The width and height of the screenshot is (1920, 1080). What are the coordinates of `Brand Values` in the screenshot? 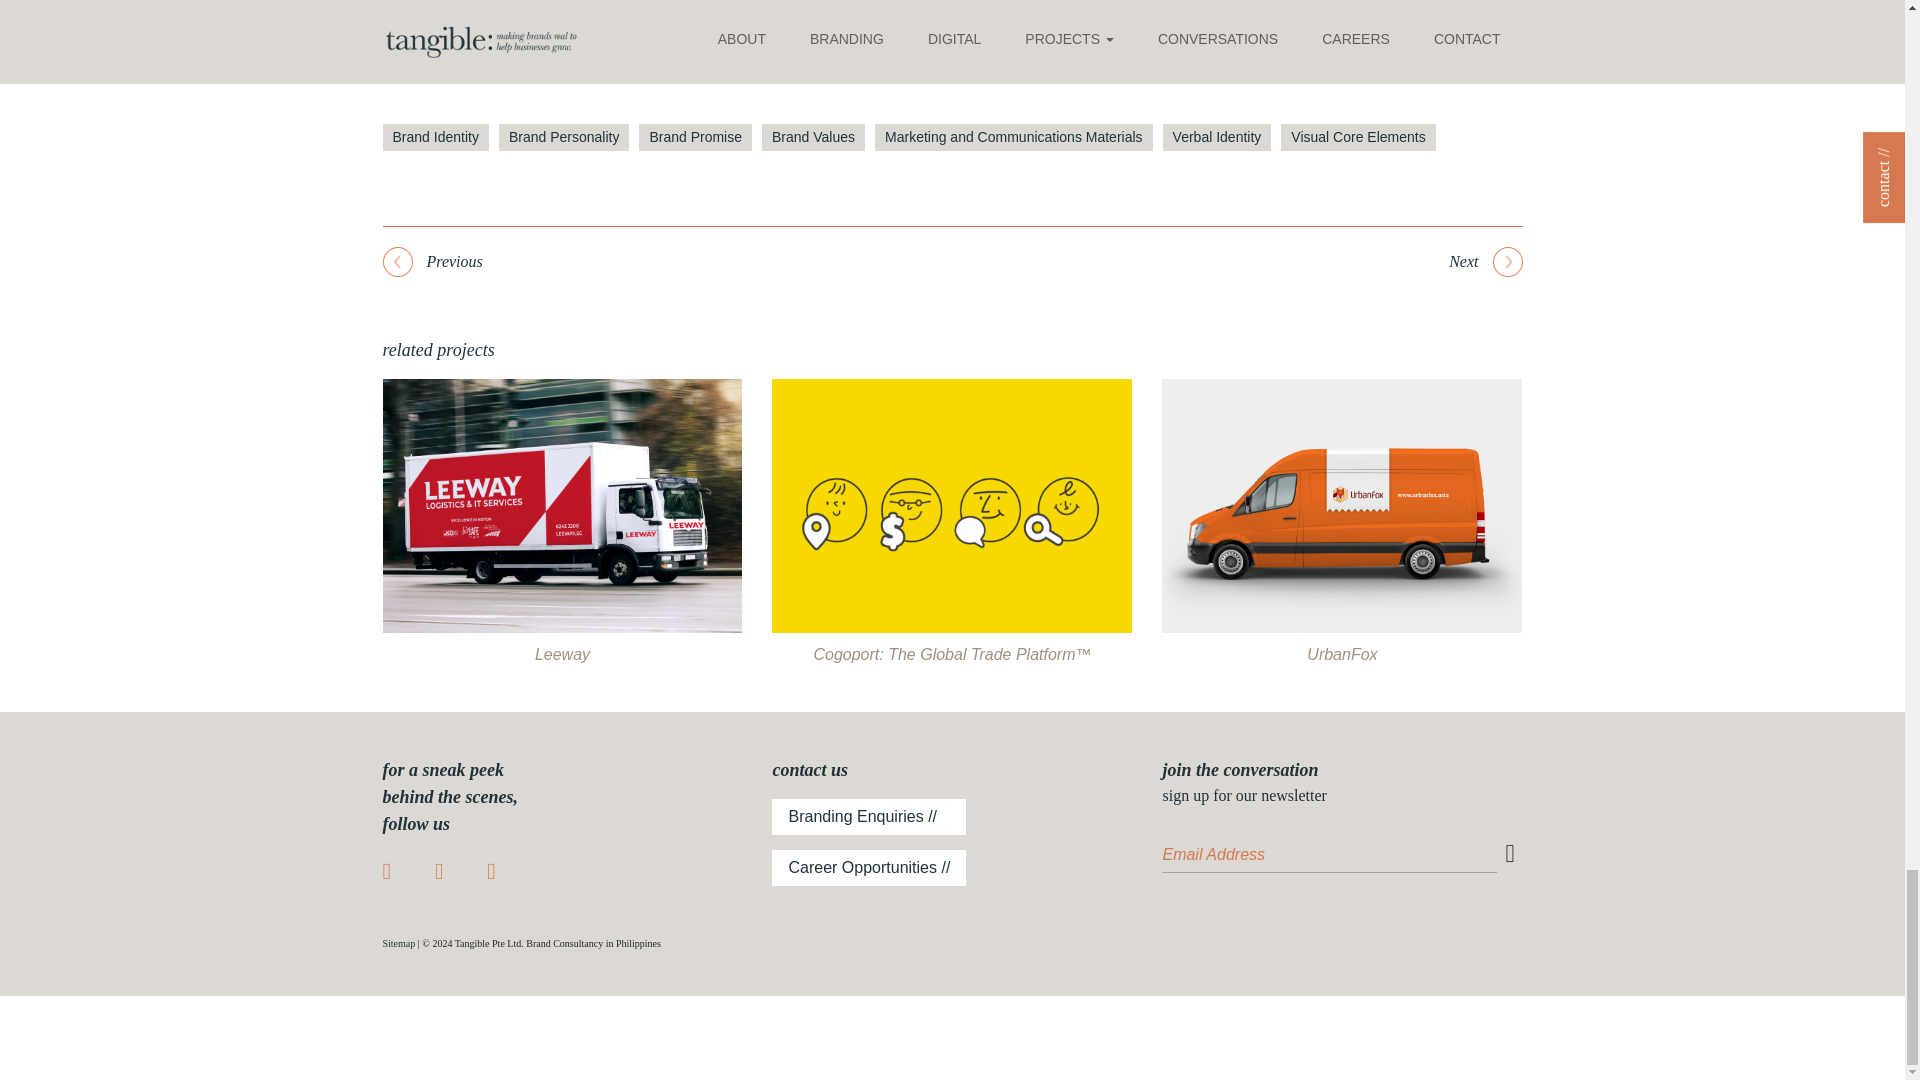 It's located at (814, 138).